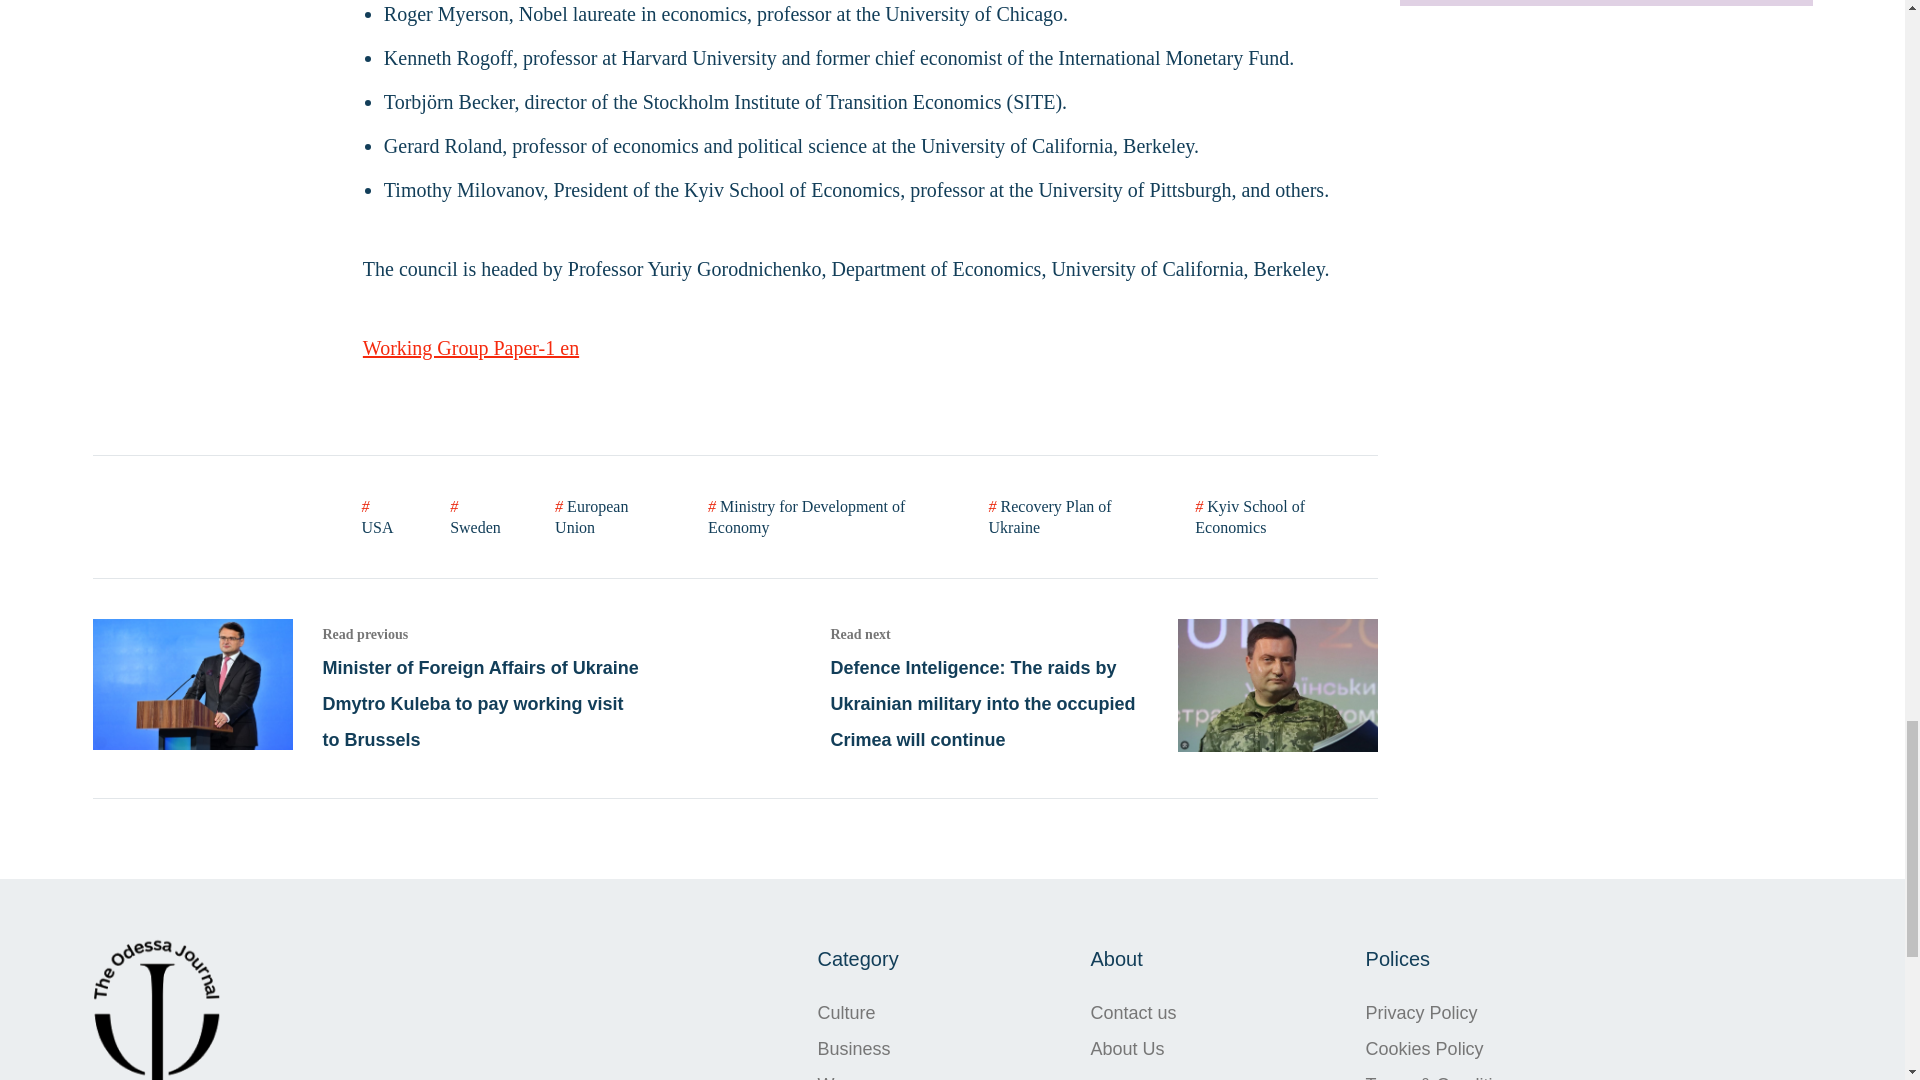 This screenshot has width=1920, height=1080. Describe the element at coordinates (860, 1048) in the screenshot. I see `Business` at that location.